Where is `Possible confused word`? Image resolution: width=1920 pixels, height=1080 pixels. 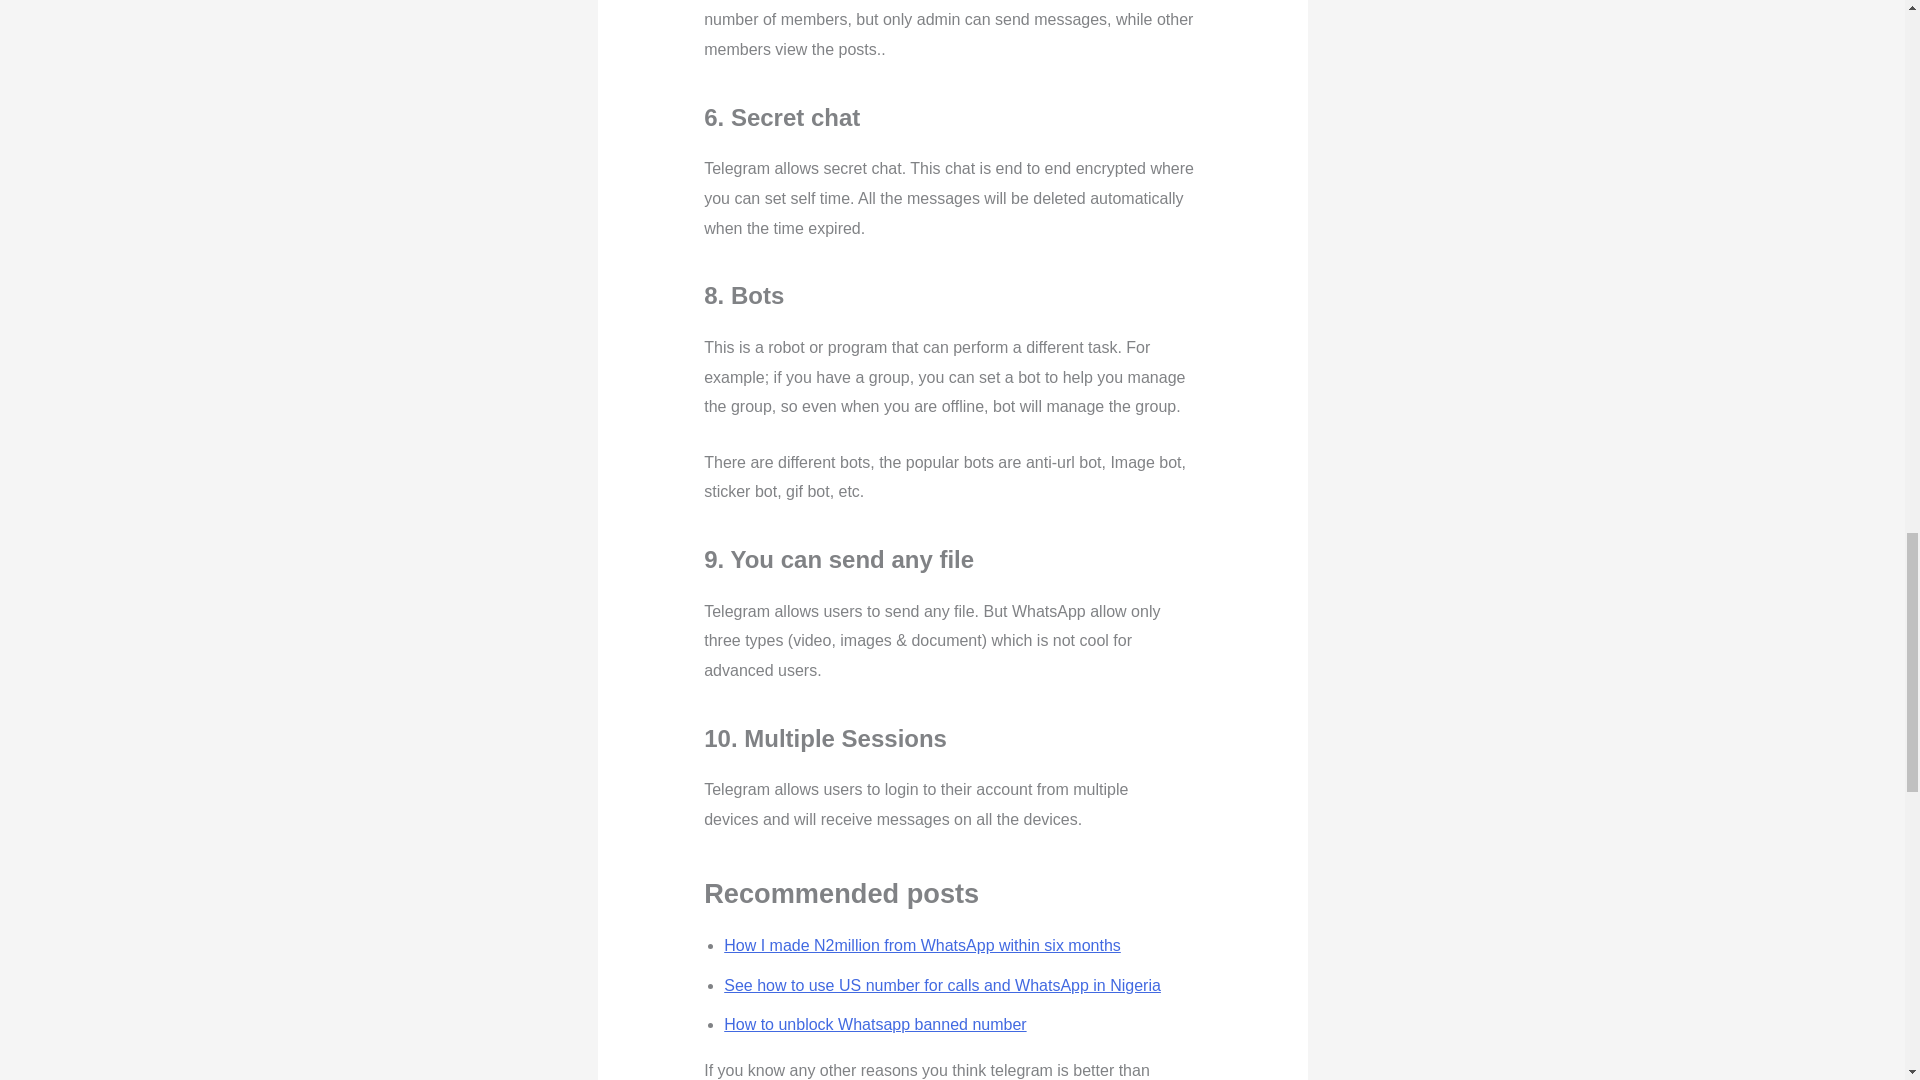 Possible confused word is located at coordinates (794, 491).